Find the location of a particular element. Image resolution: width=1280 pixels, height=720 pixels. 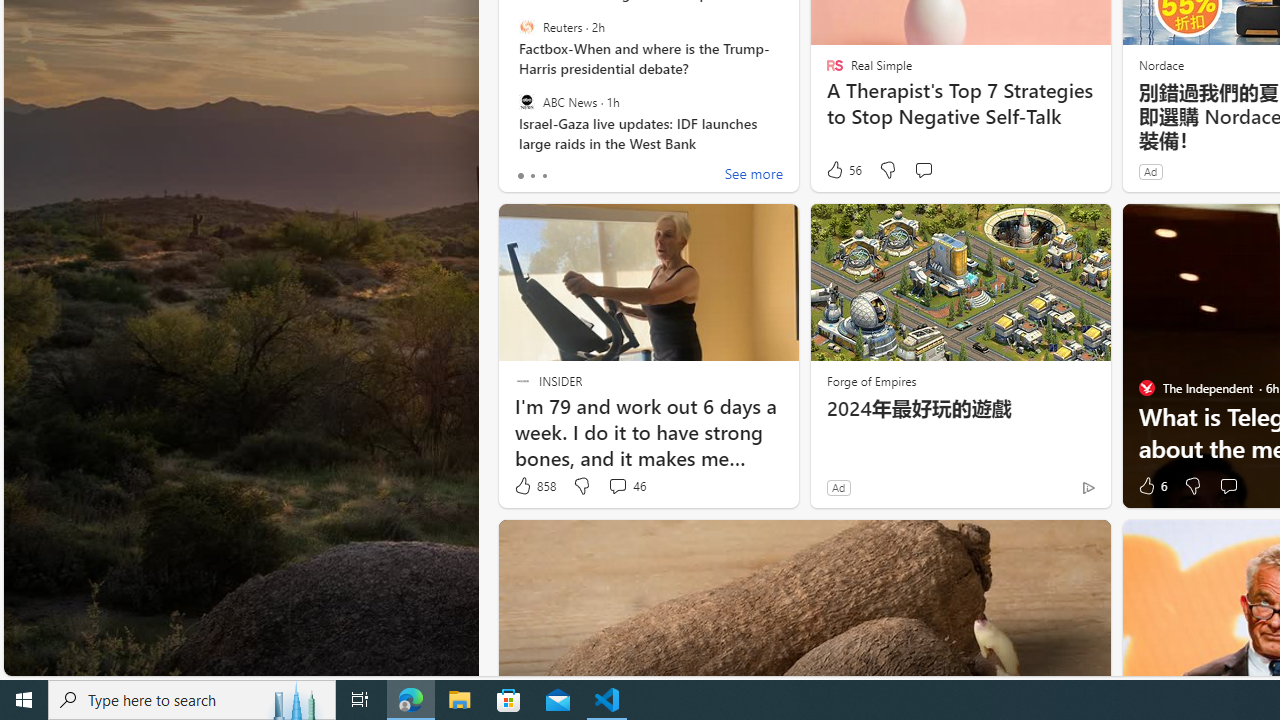

tab-0 is located at coordinates (520, 176).